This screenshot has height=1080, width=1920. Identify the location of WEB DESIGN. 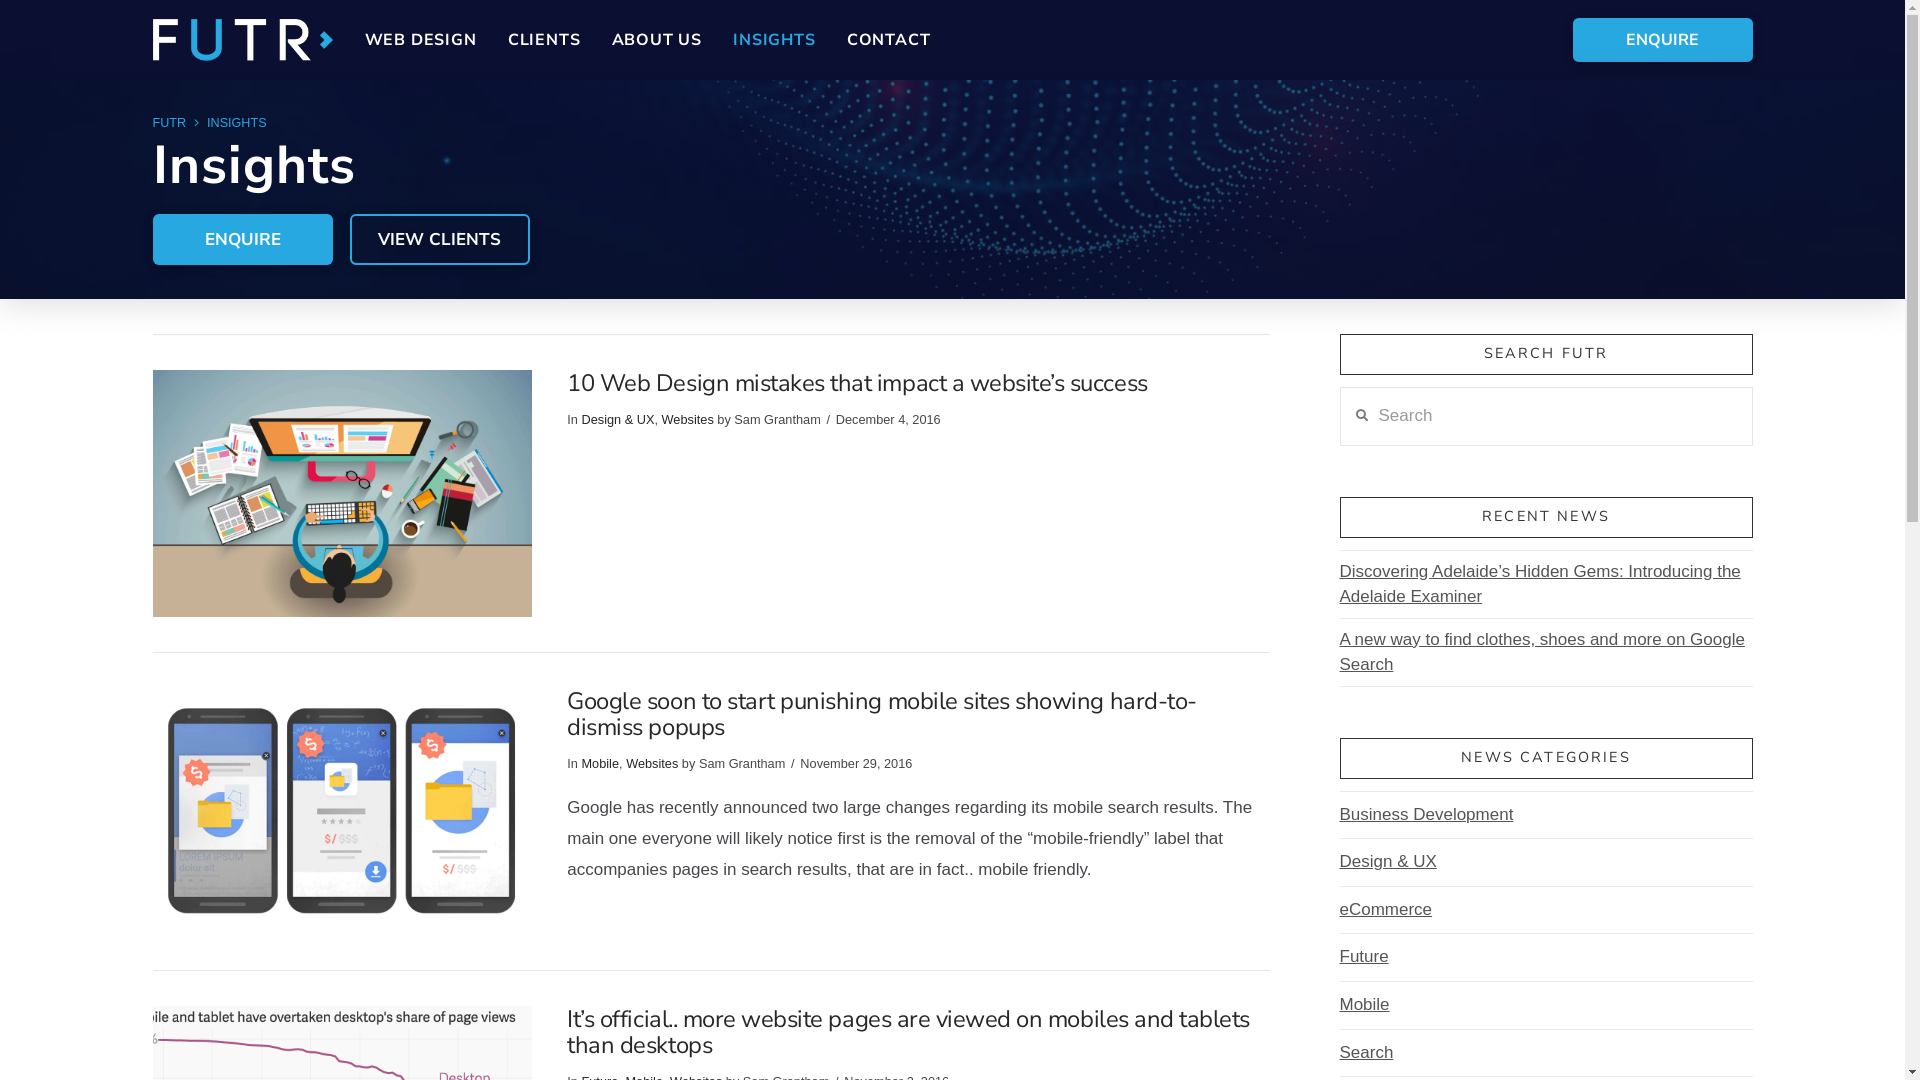
(420, 40).